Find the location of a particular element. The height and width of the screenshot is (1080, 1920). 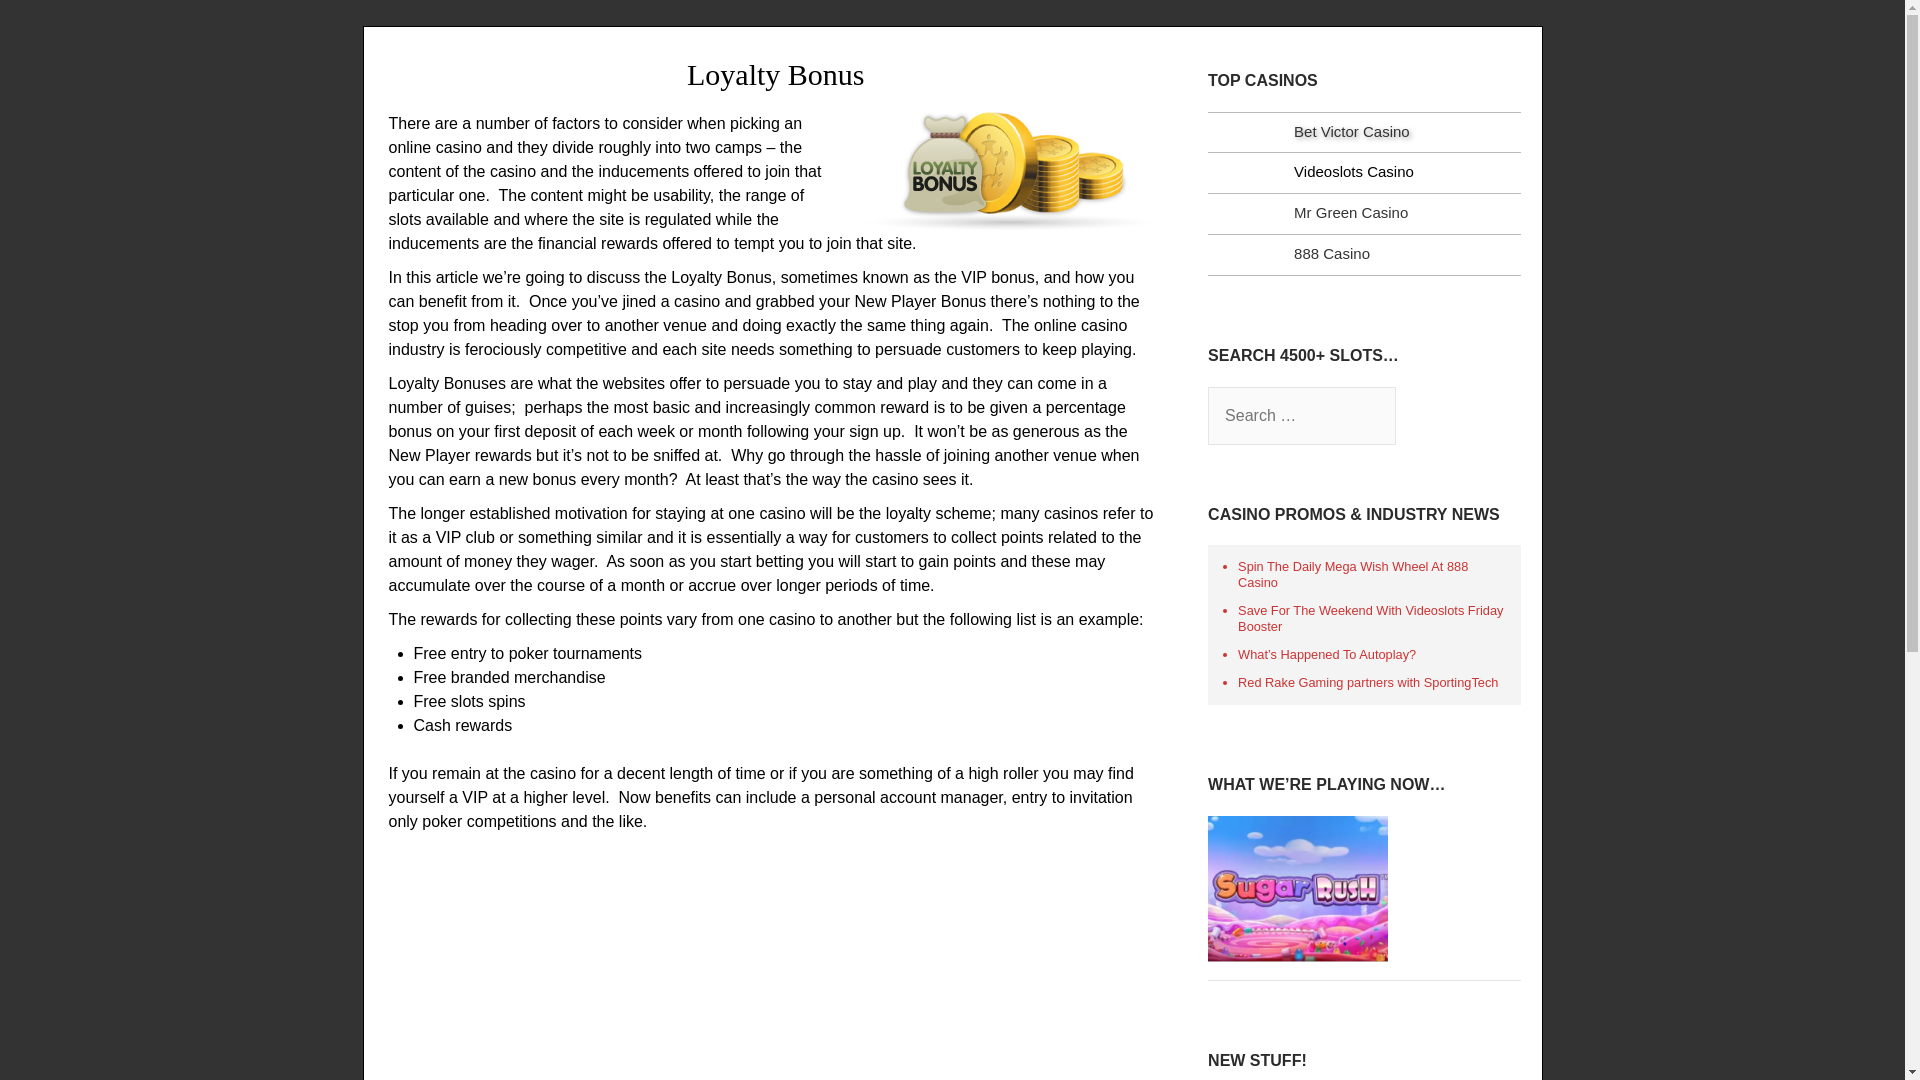

Videoslots Casino is located at coordinates (1354, 172).